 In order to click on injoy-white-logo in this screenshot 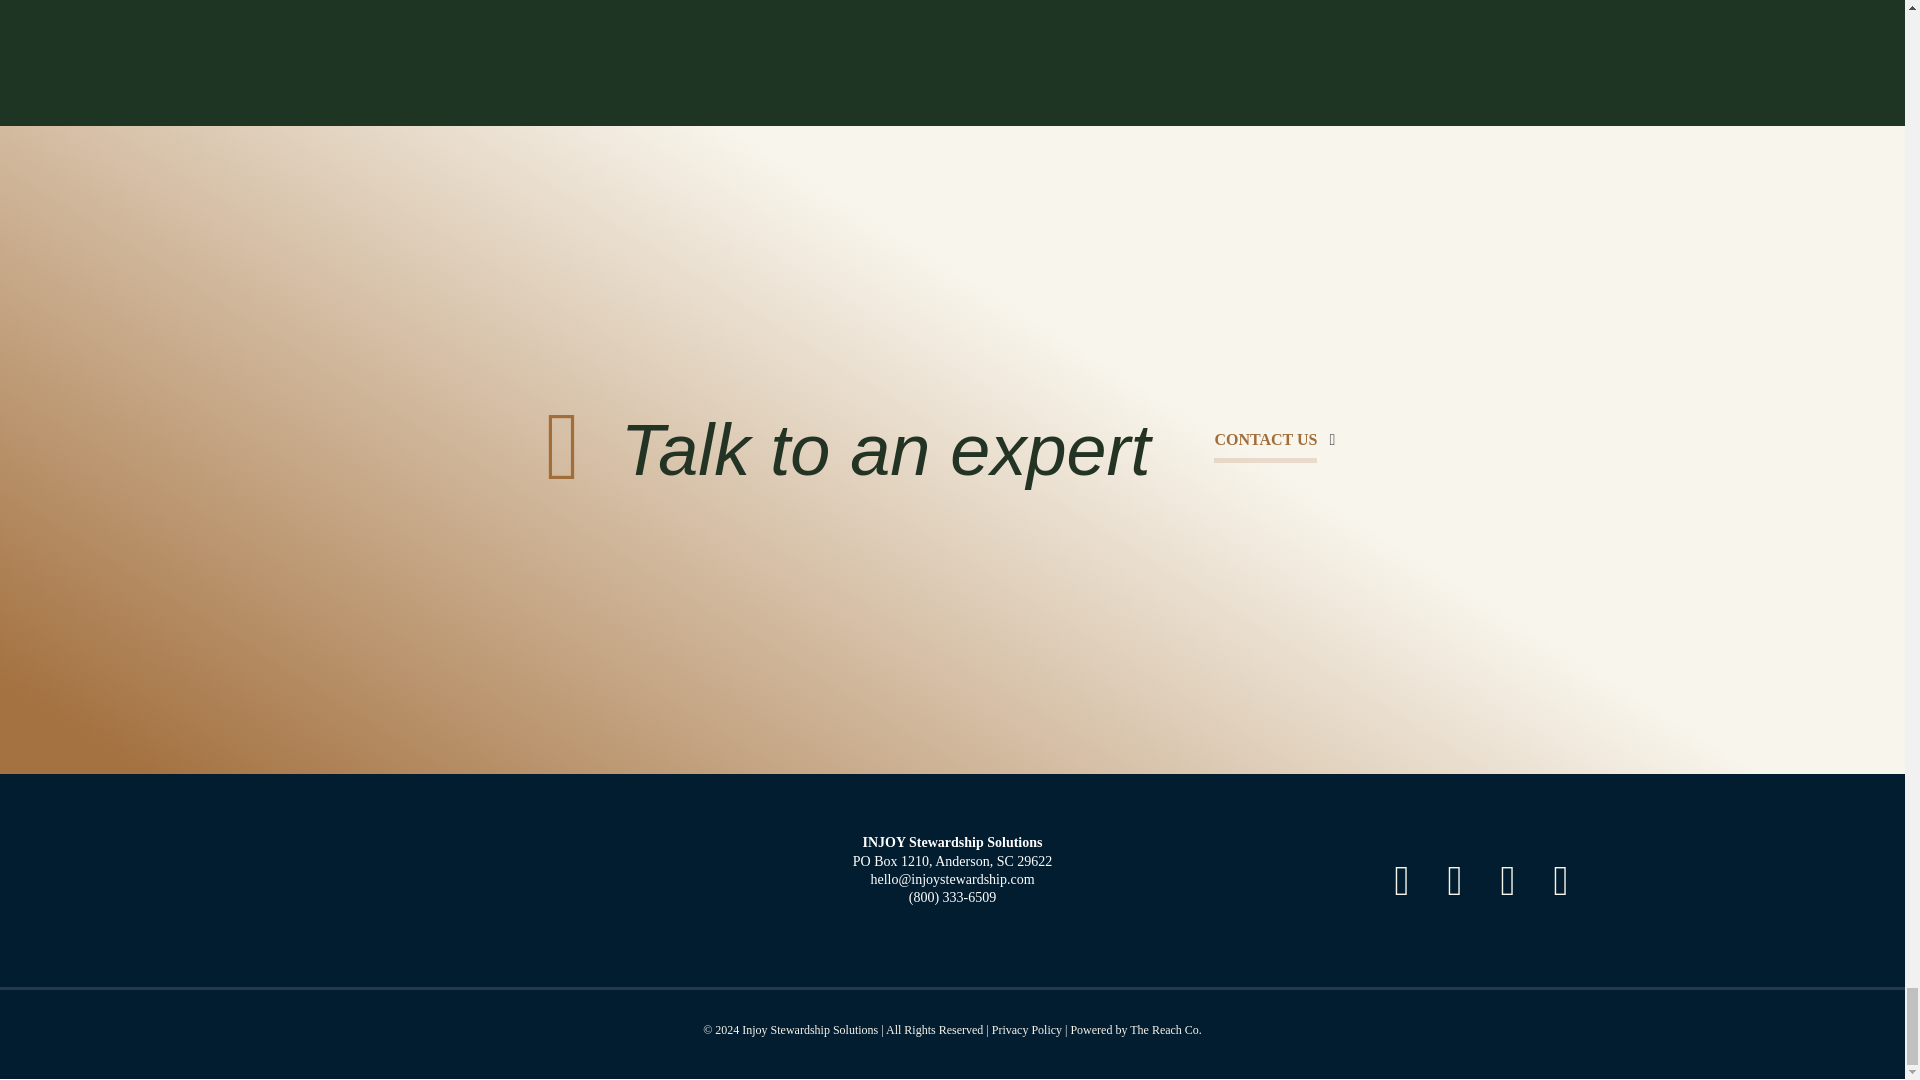, I will do `click(422, 881)`.